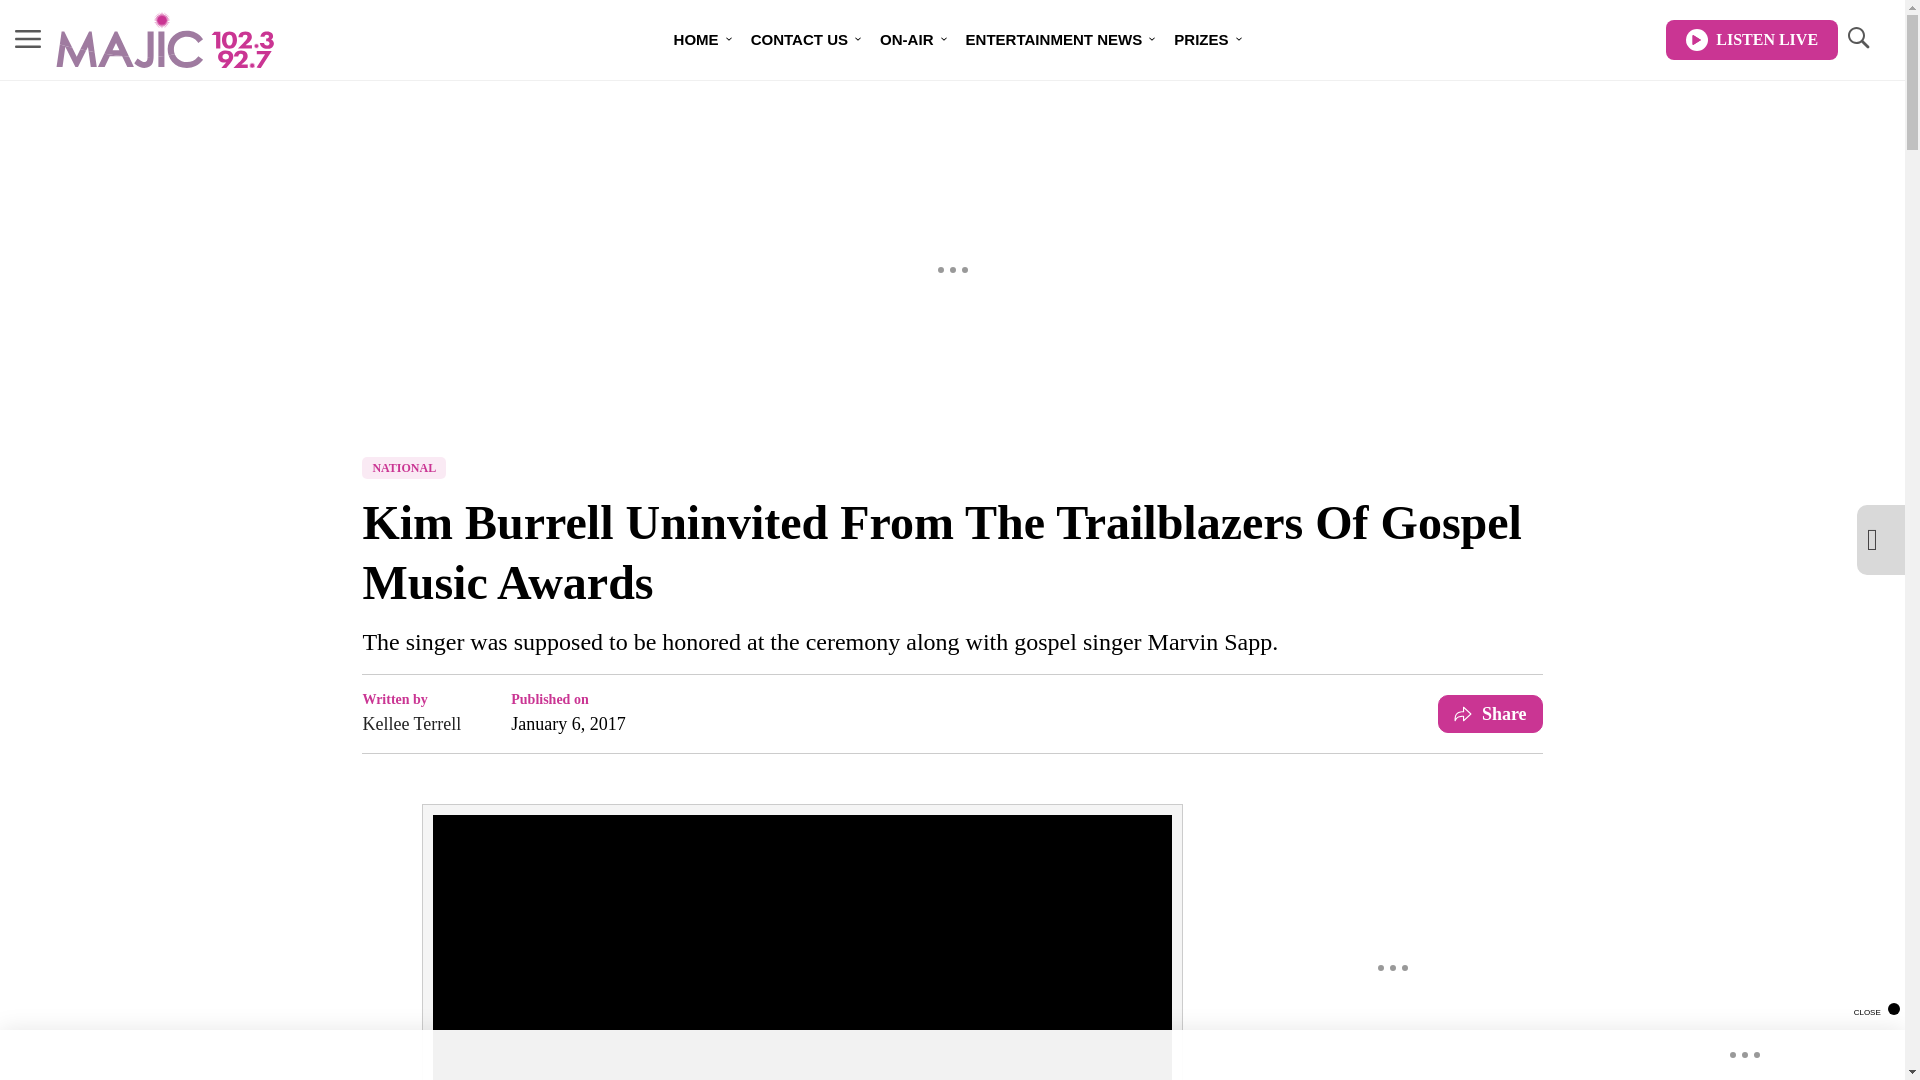 The height and width of the screenshot is (1080, 1920). What do you see at coordinates (1857, 40) in the screenshot?
I see `TOGGLE SEARCH` at bounding box center [1857, 40].